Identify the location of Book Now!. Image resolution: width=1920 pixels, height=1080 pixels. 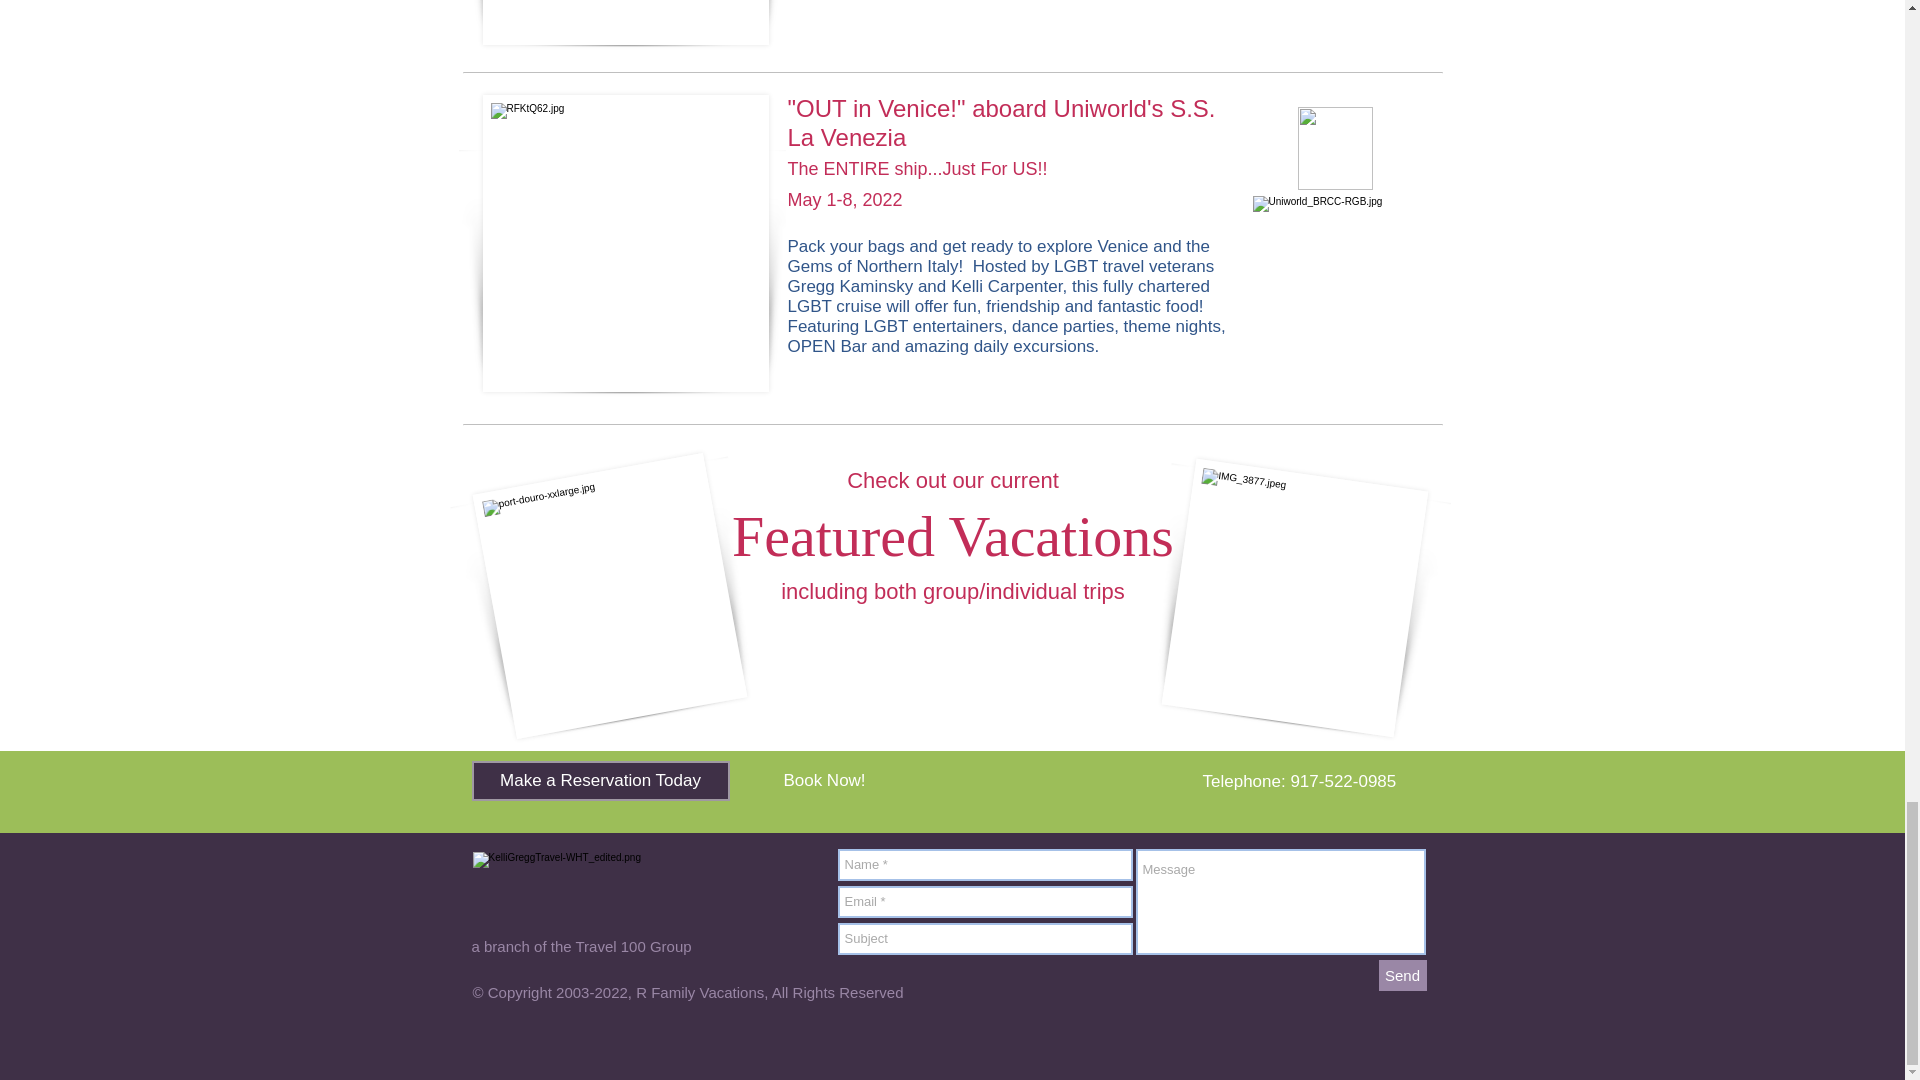
(823, 780).